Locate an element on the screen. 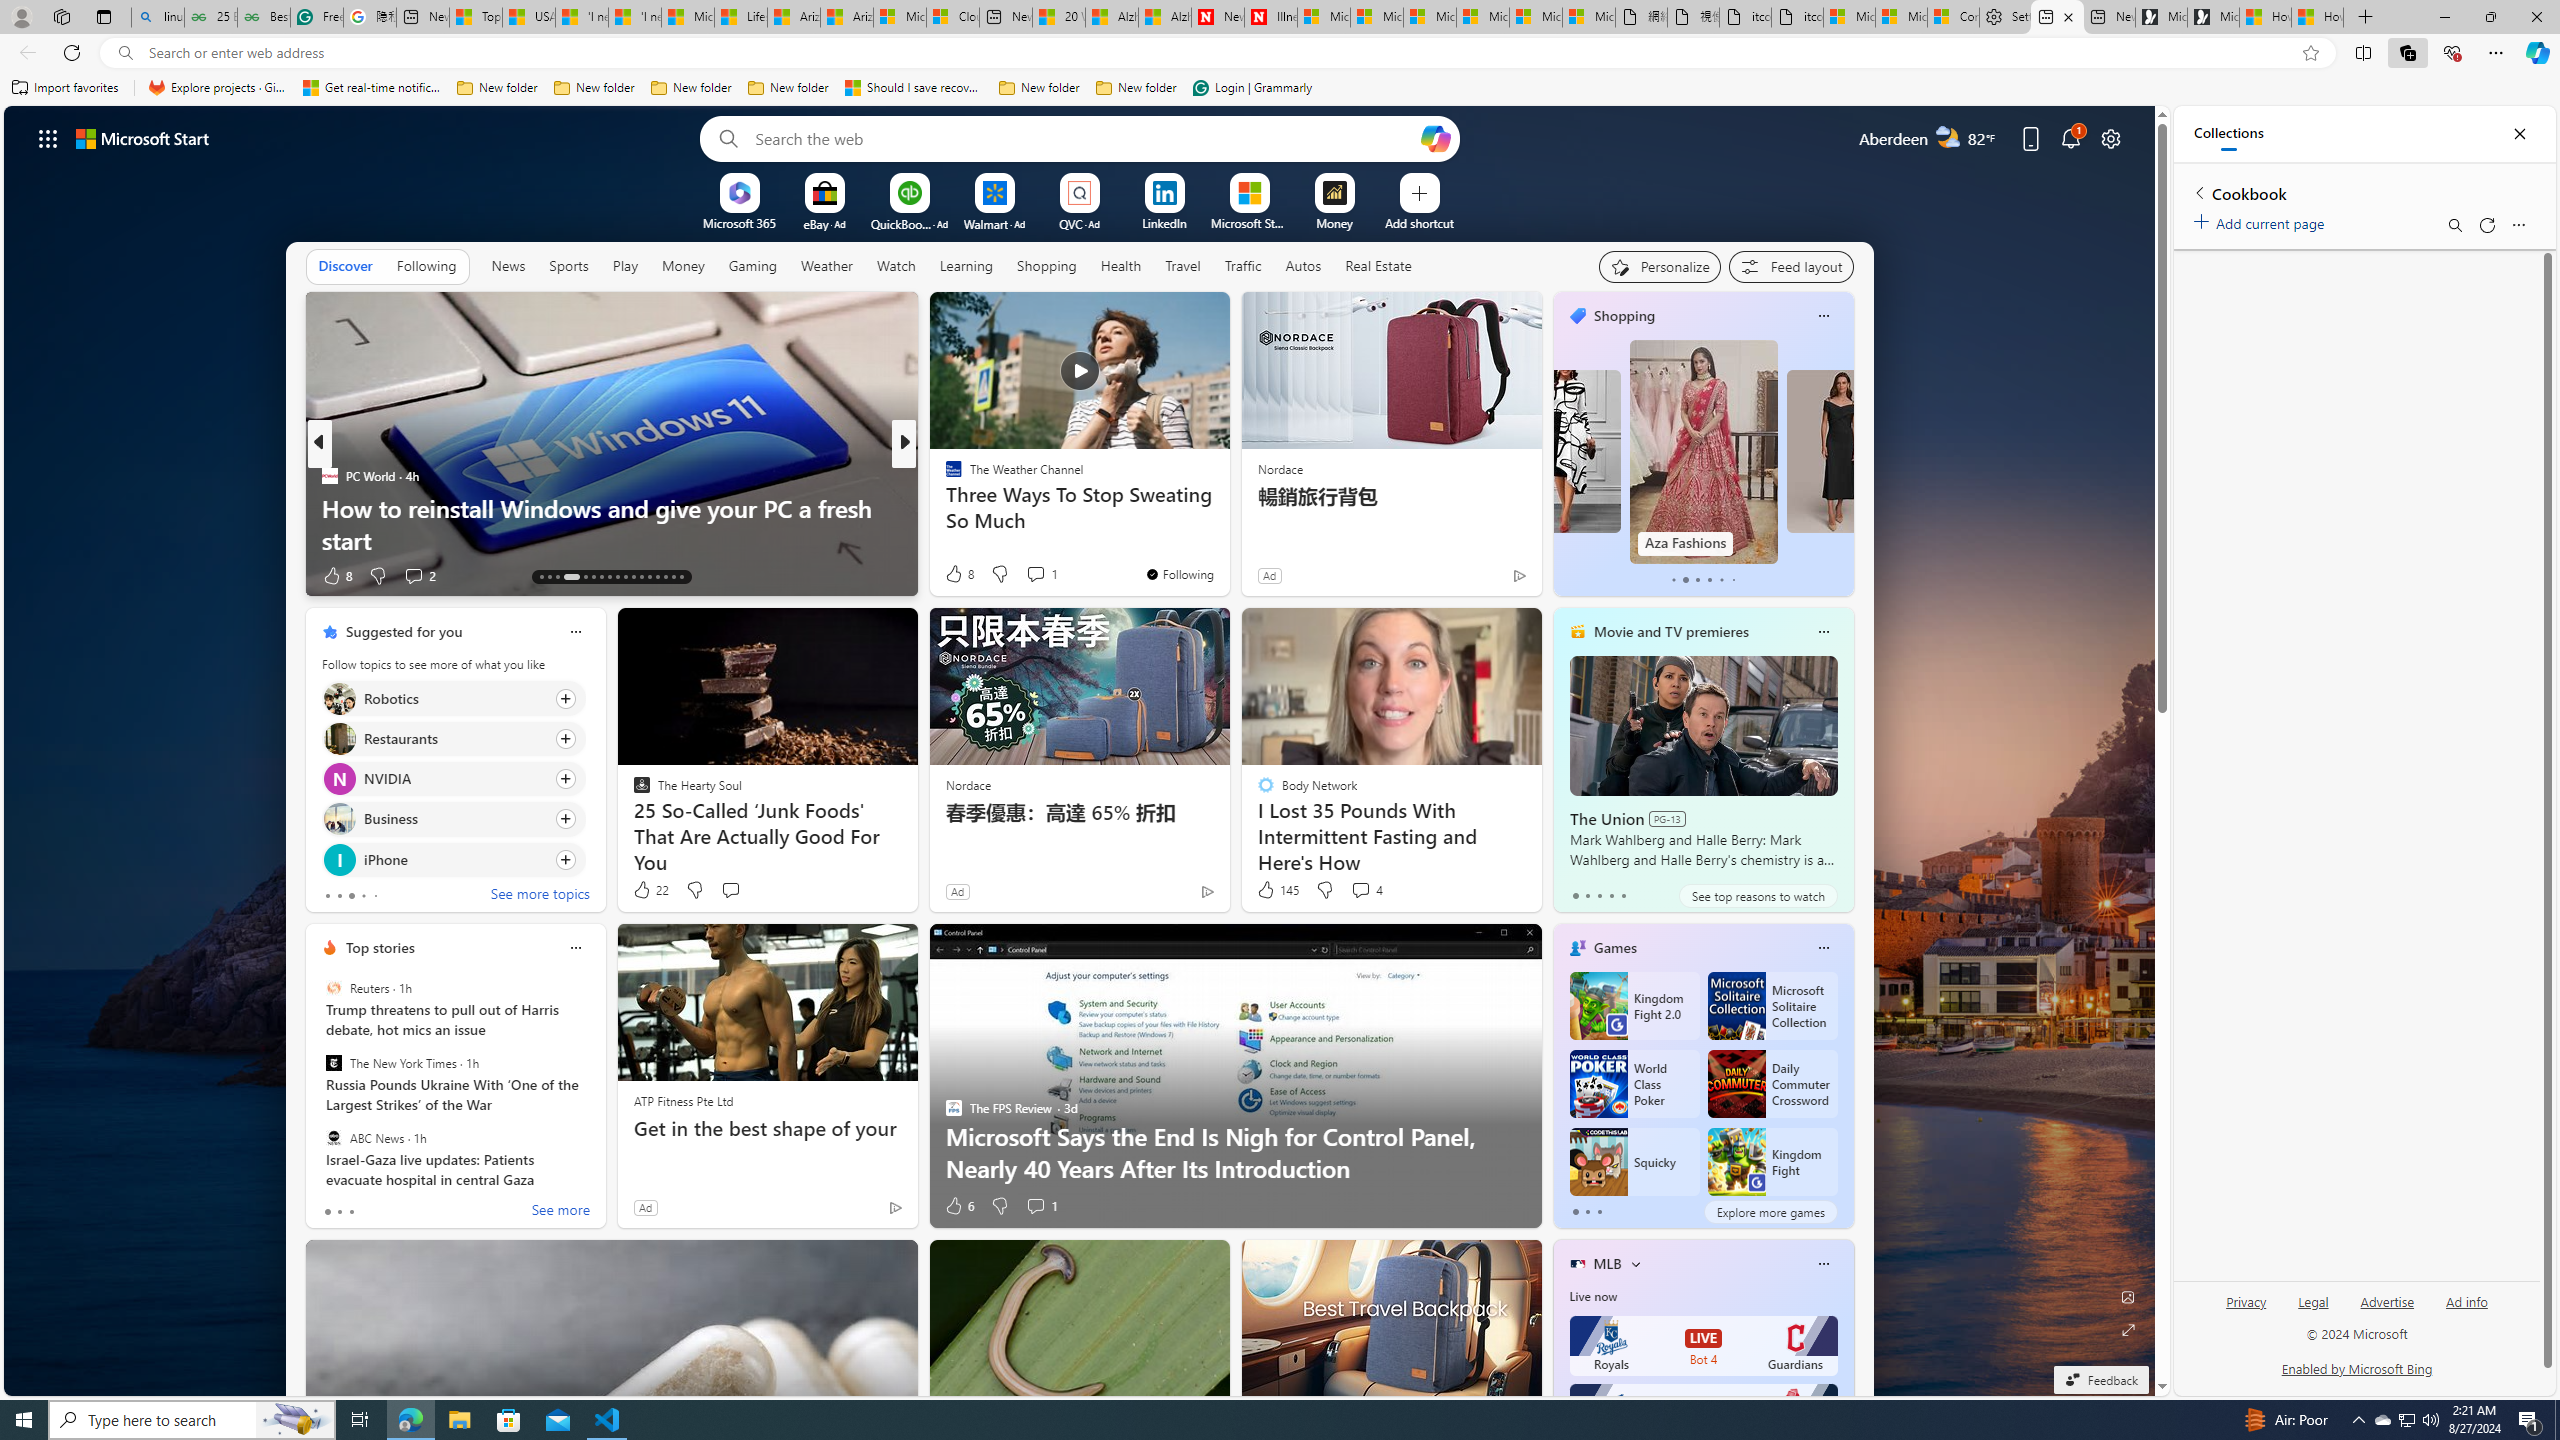  Gaming is located at coordinates (754, 266).